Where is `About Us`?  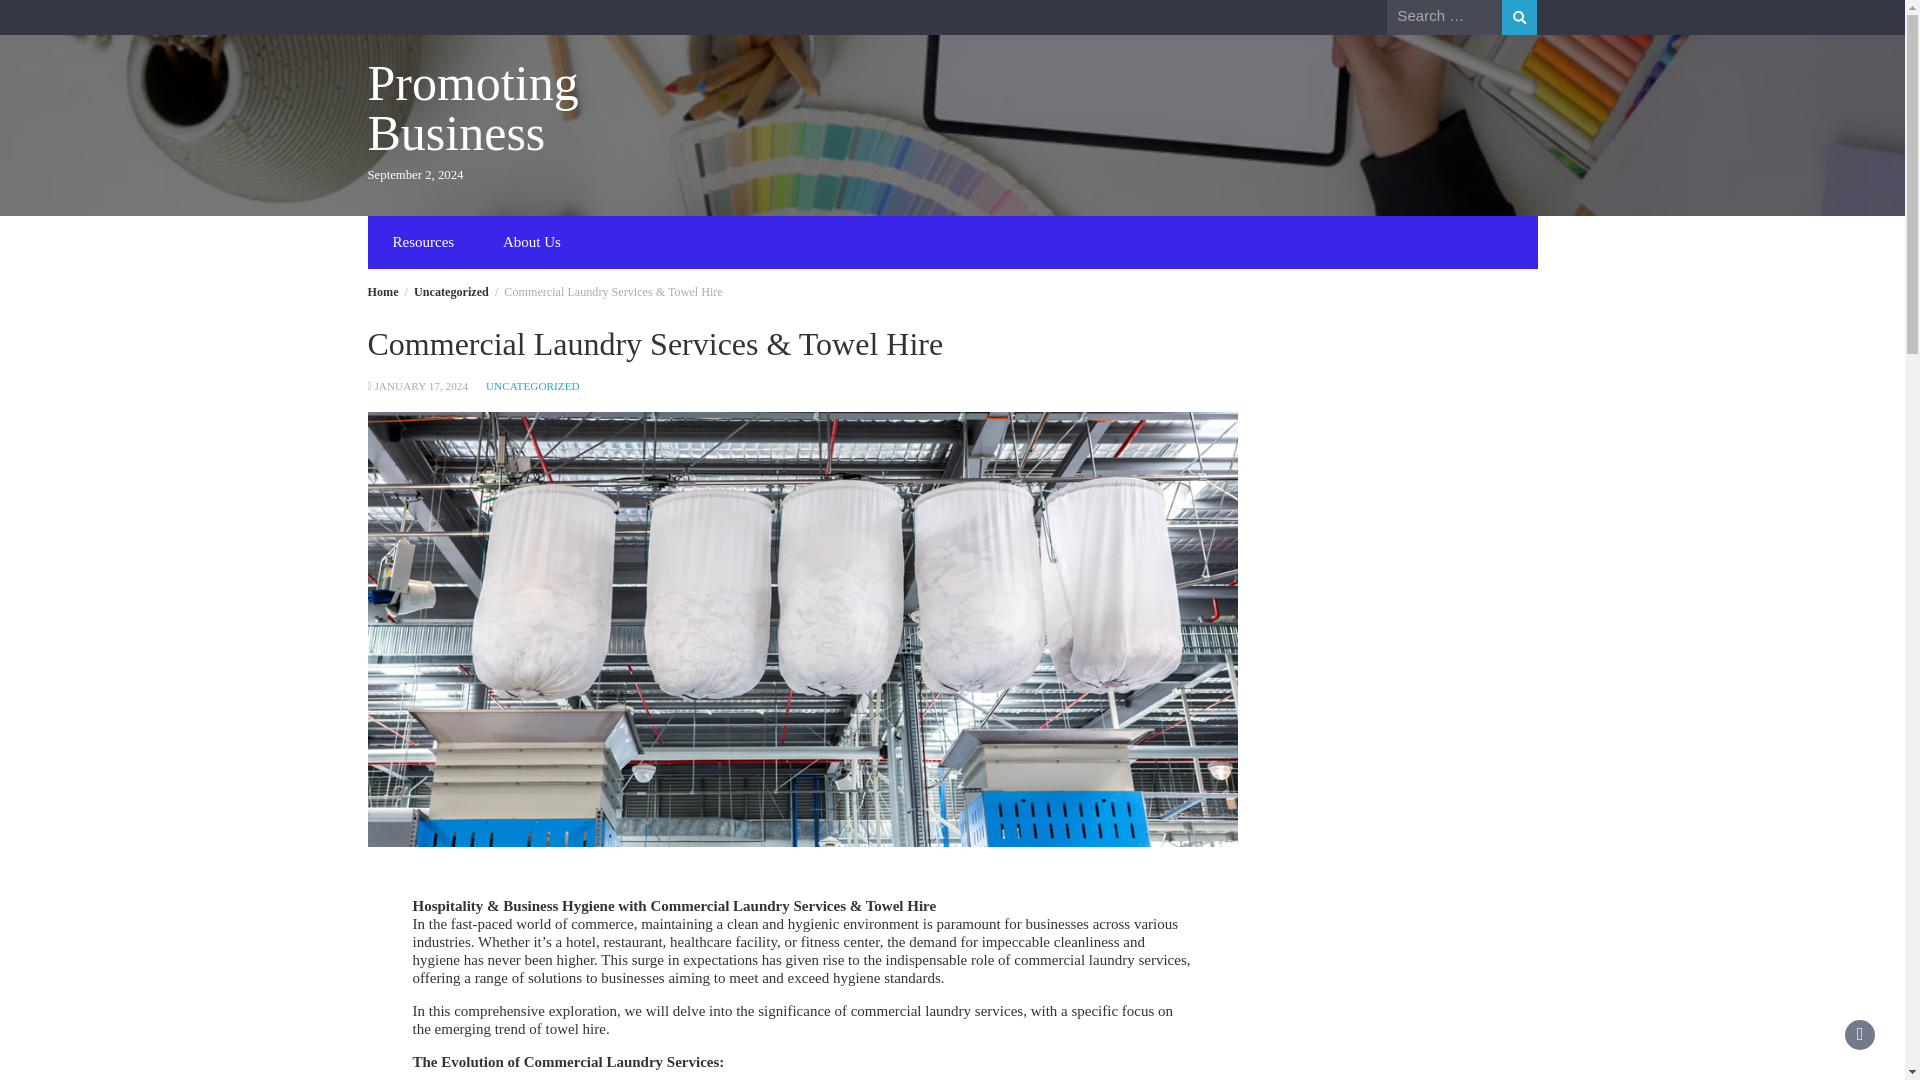
About Us is located at coordinates (532, 242).